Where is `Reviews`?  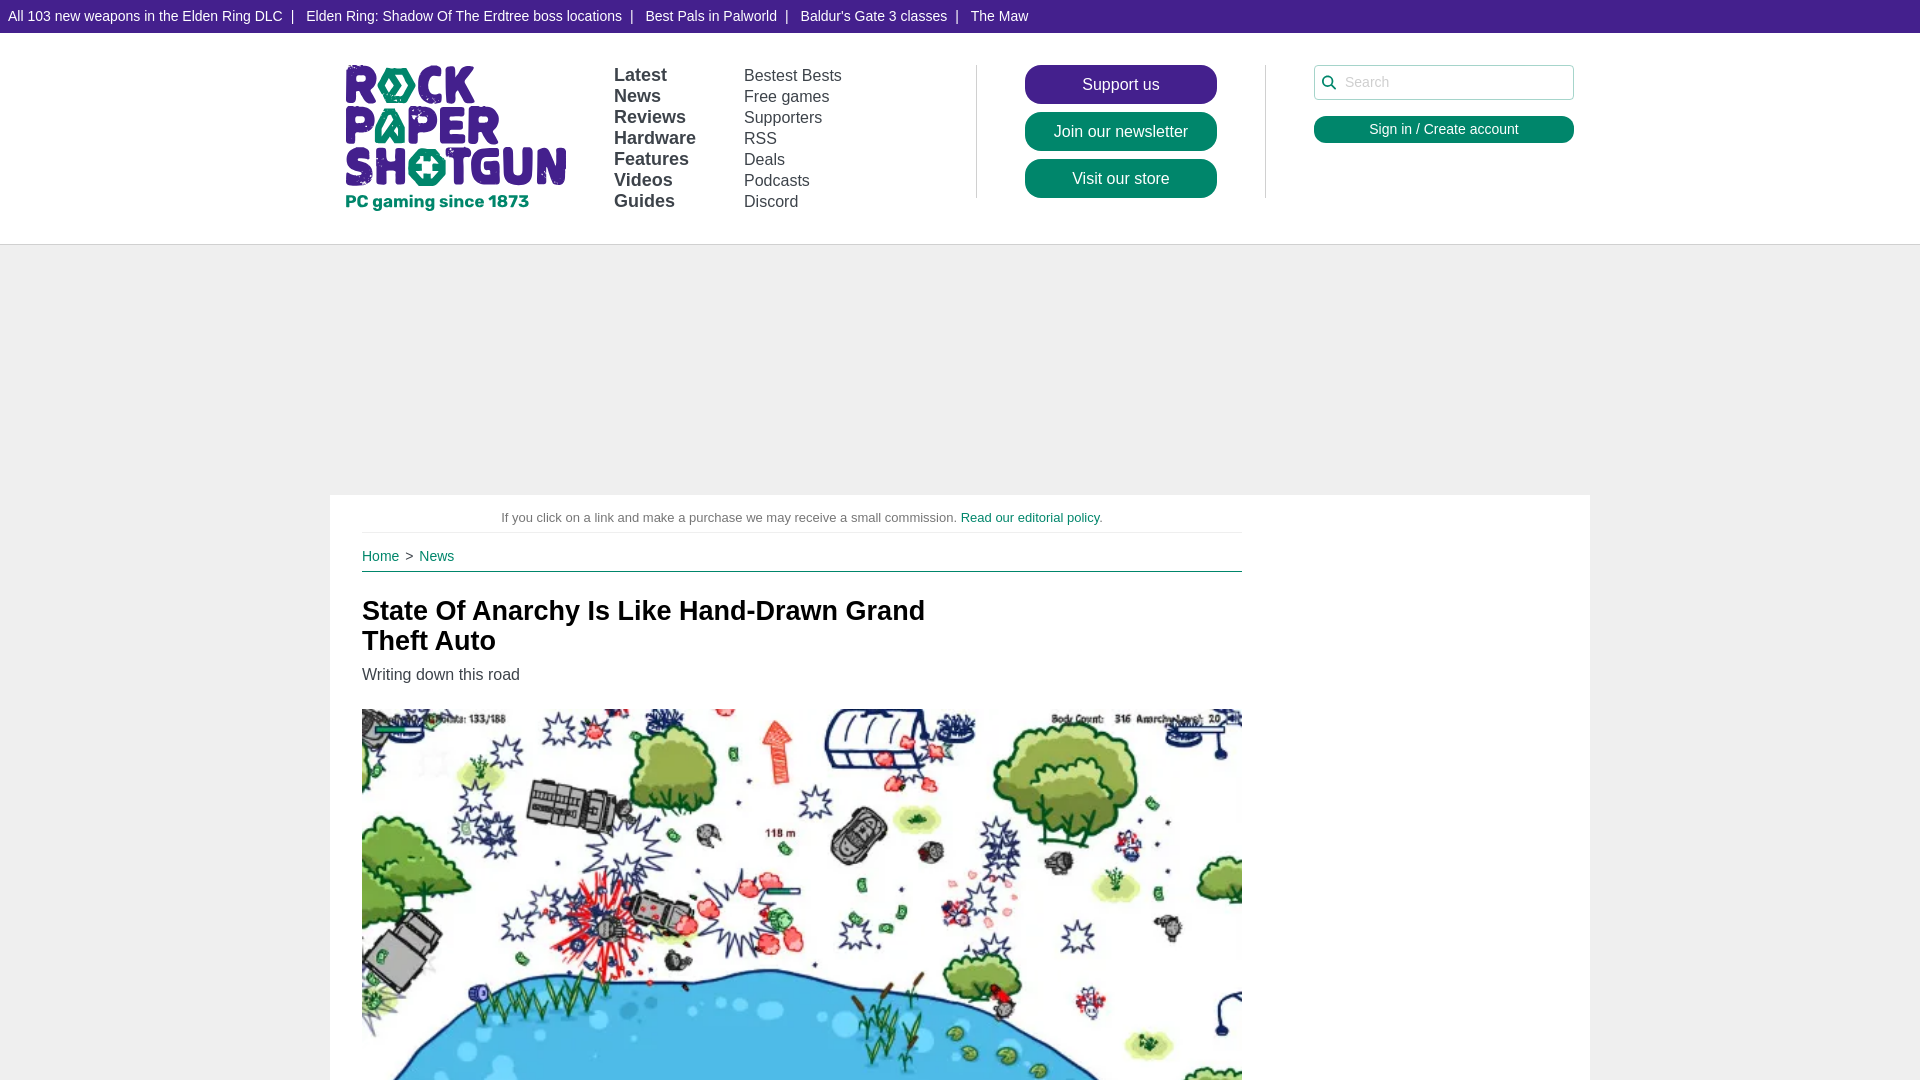
Reviews is located at coordinates (650, 116).